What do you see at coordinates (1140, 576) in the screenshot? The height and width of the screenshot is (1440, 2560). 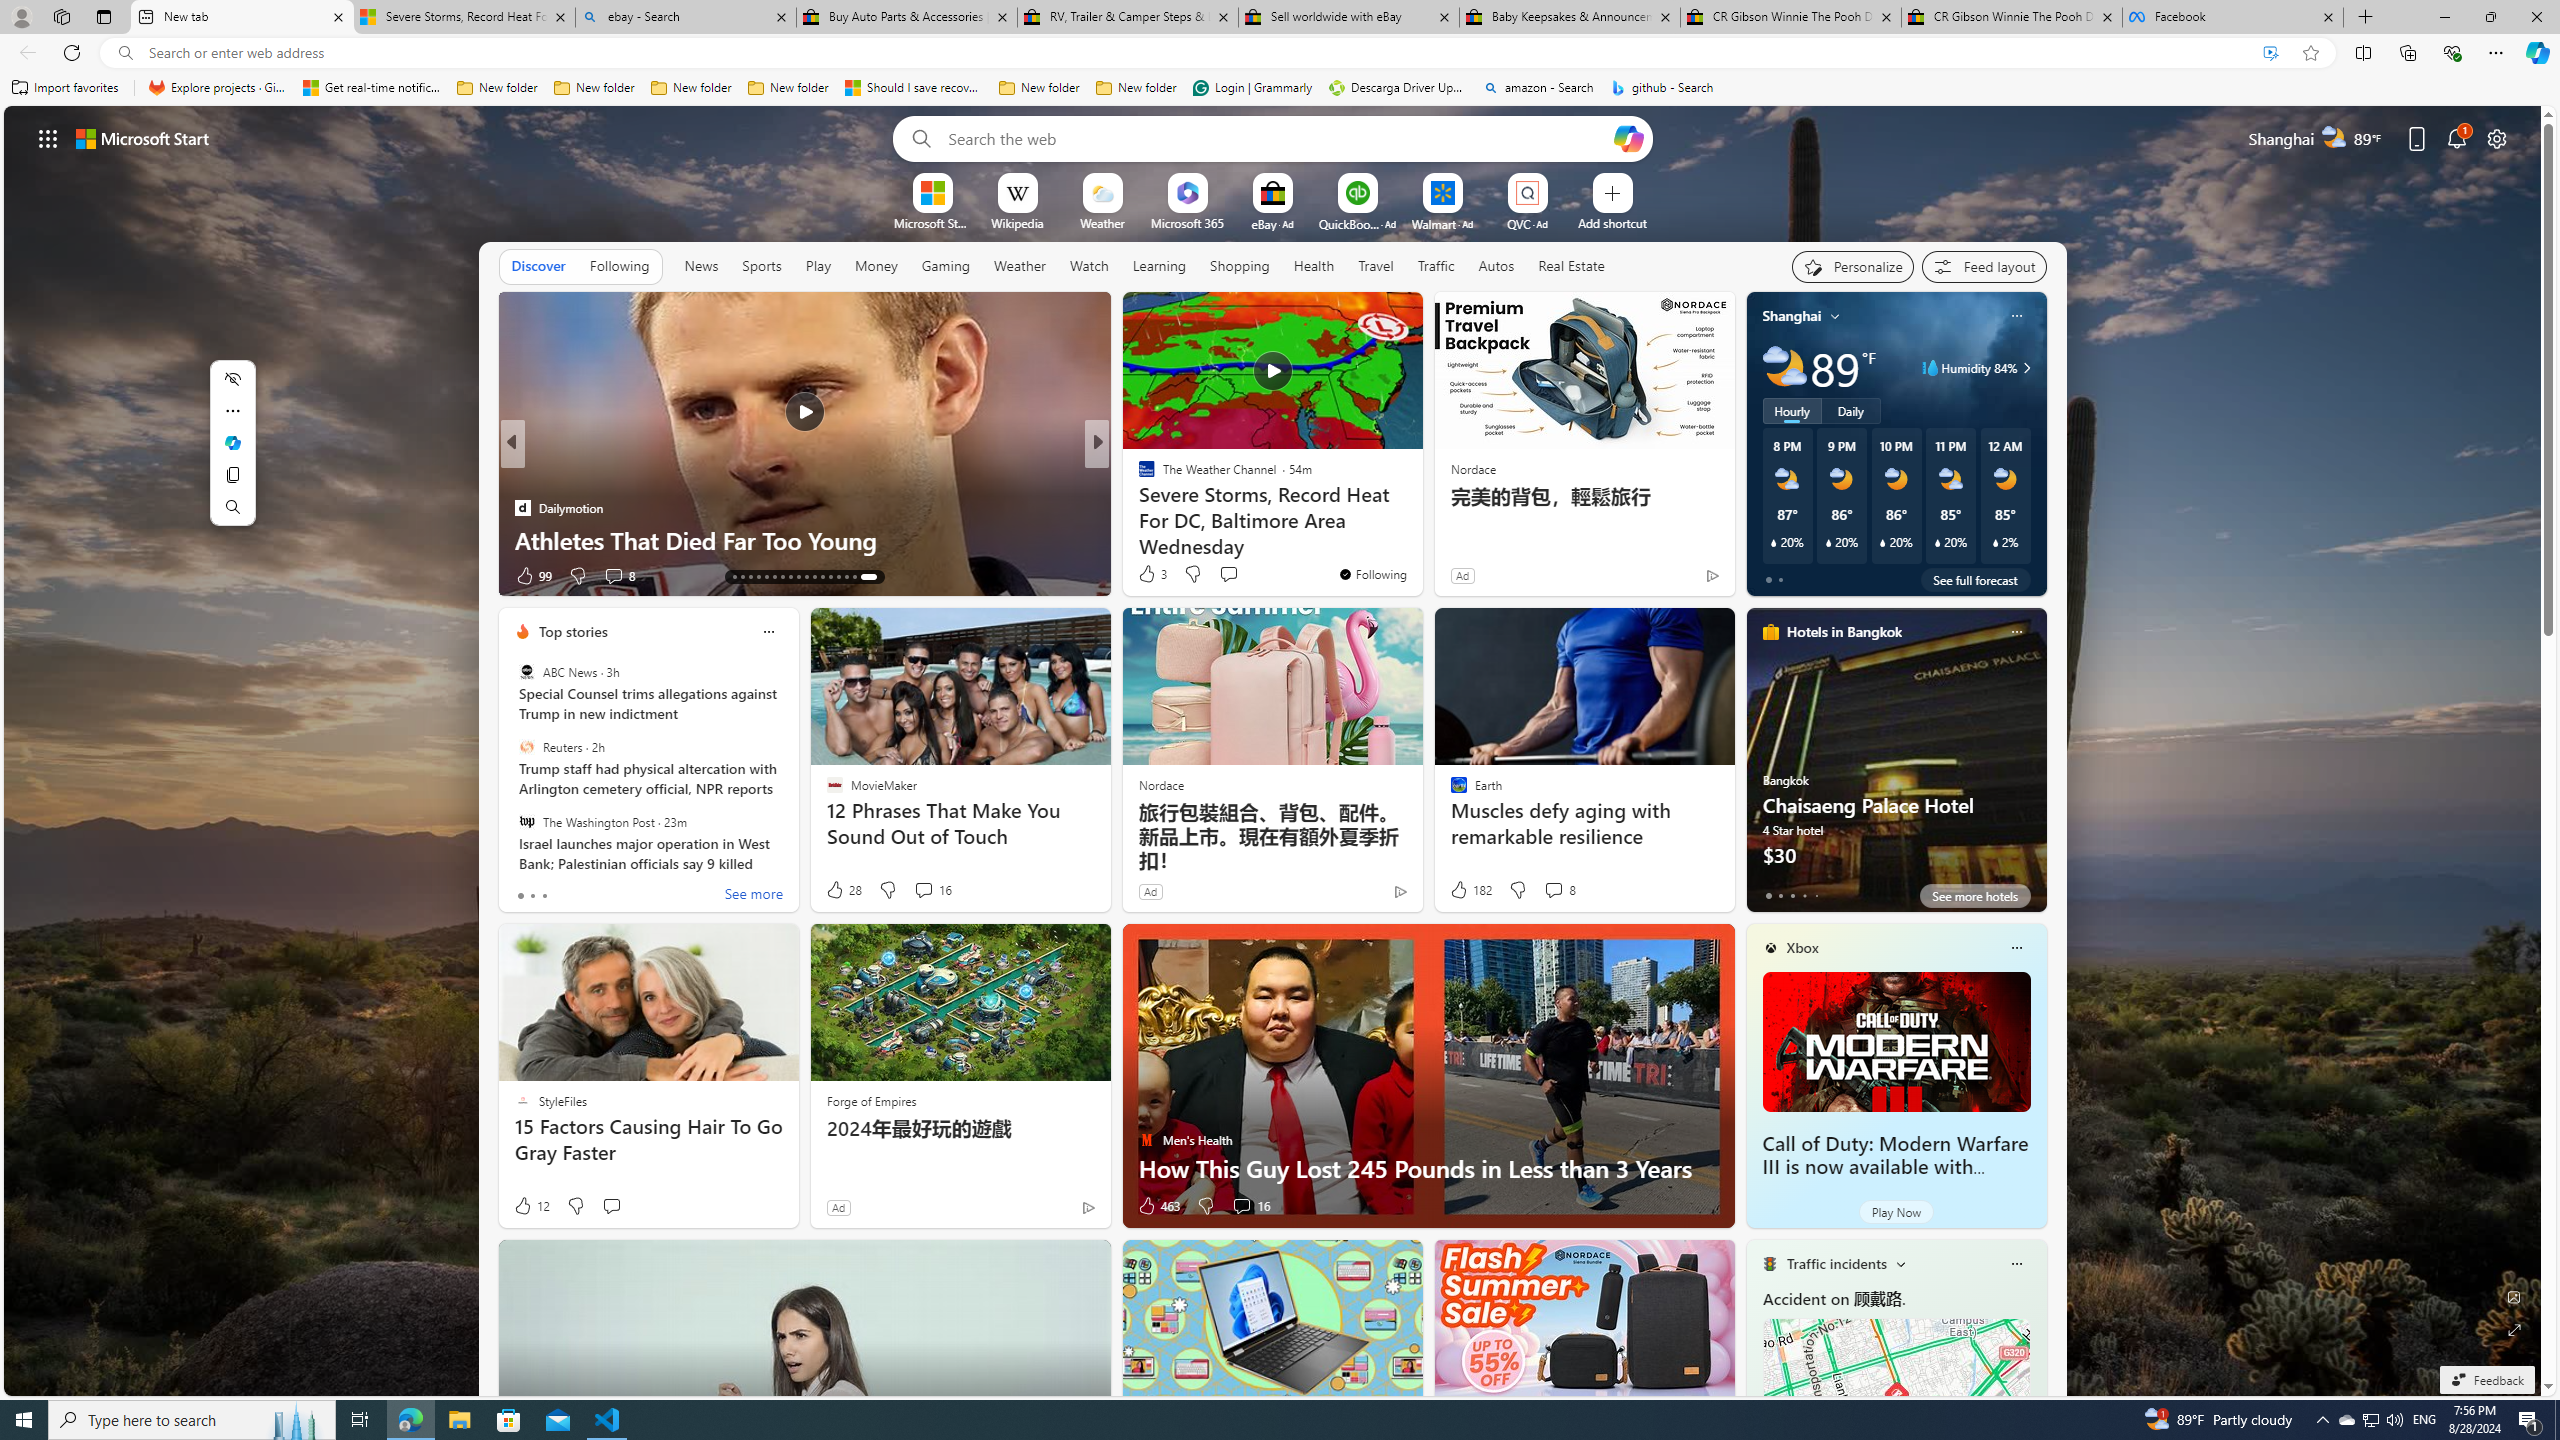 I see `Like` at bounding box center [1140, 576].